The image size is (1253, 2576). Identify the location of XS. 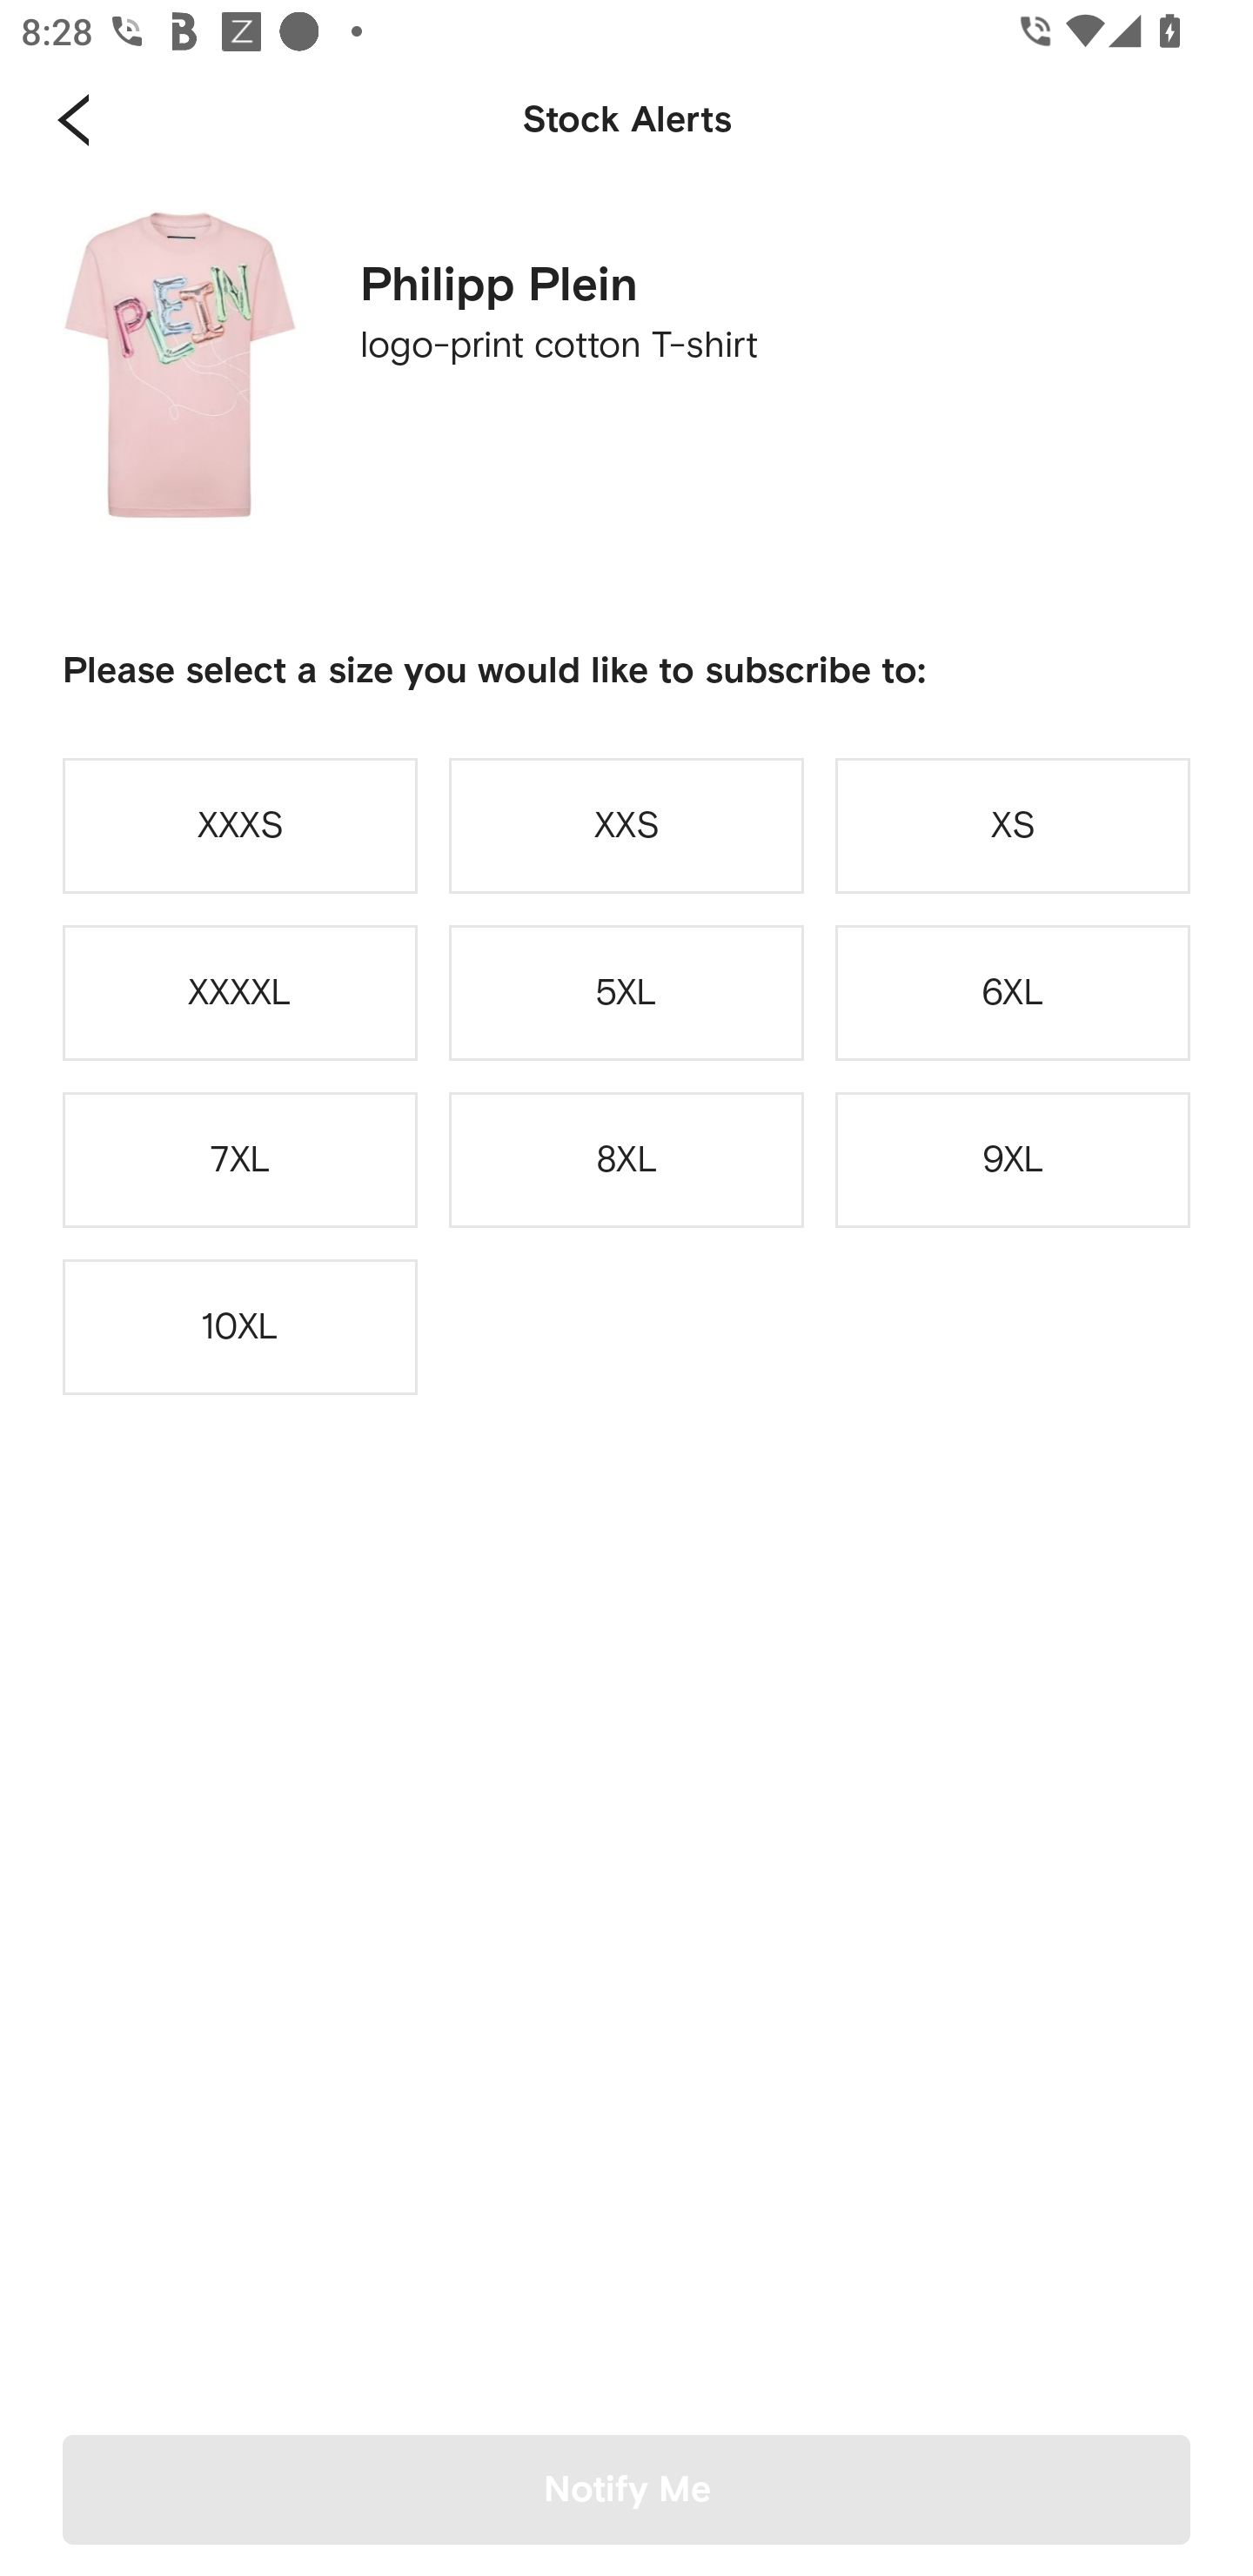
(1013, 825).